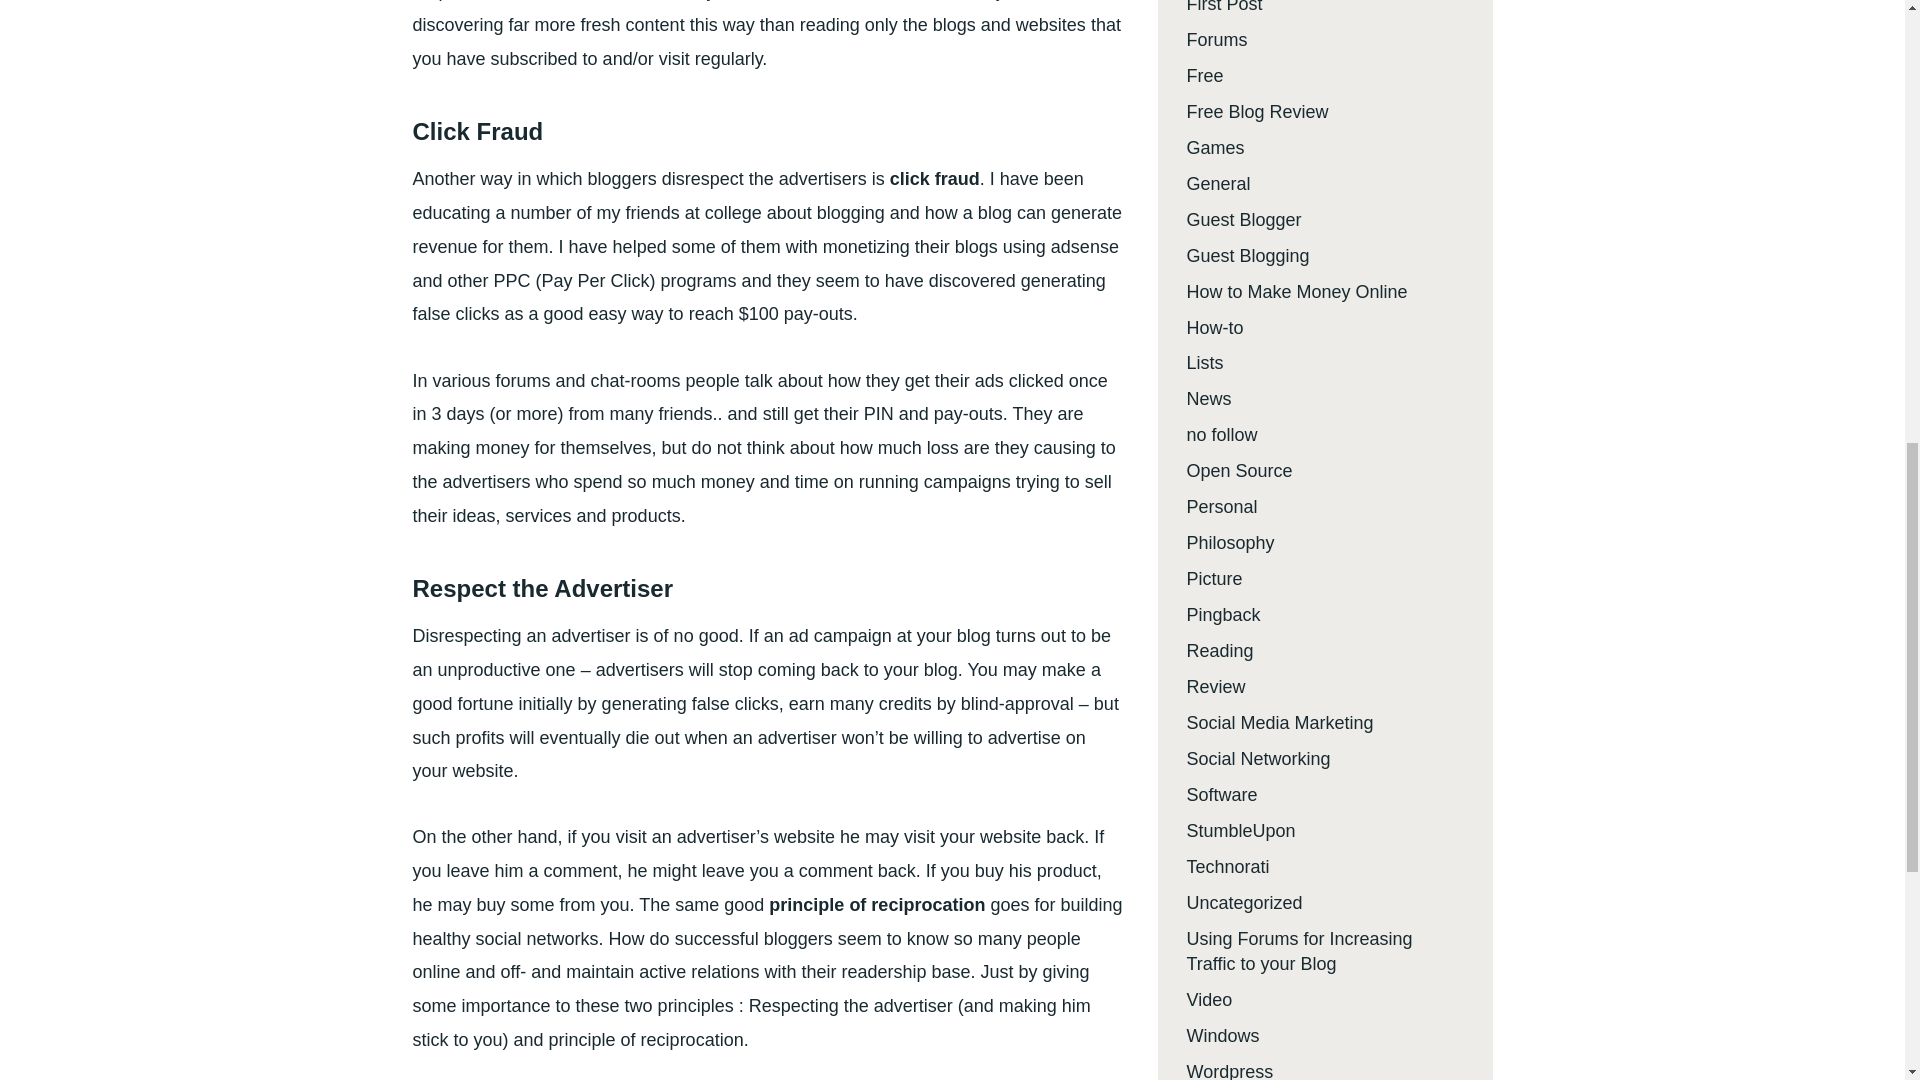  Describe the element at coordinates (1216, 40) in the screenshot. I see `Forums` at that location.